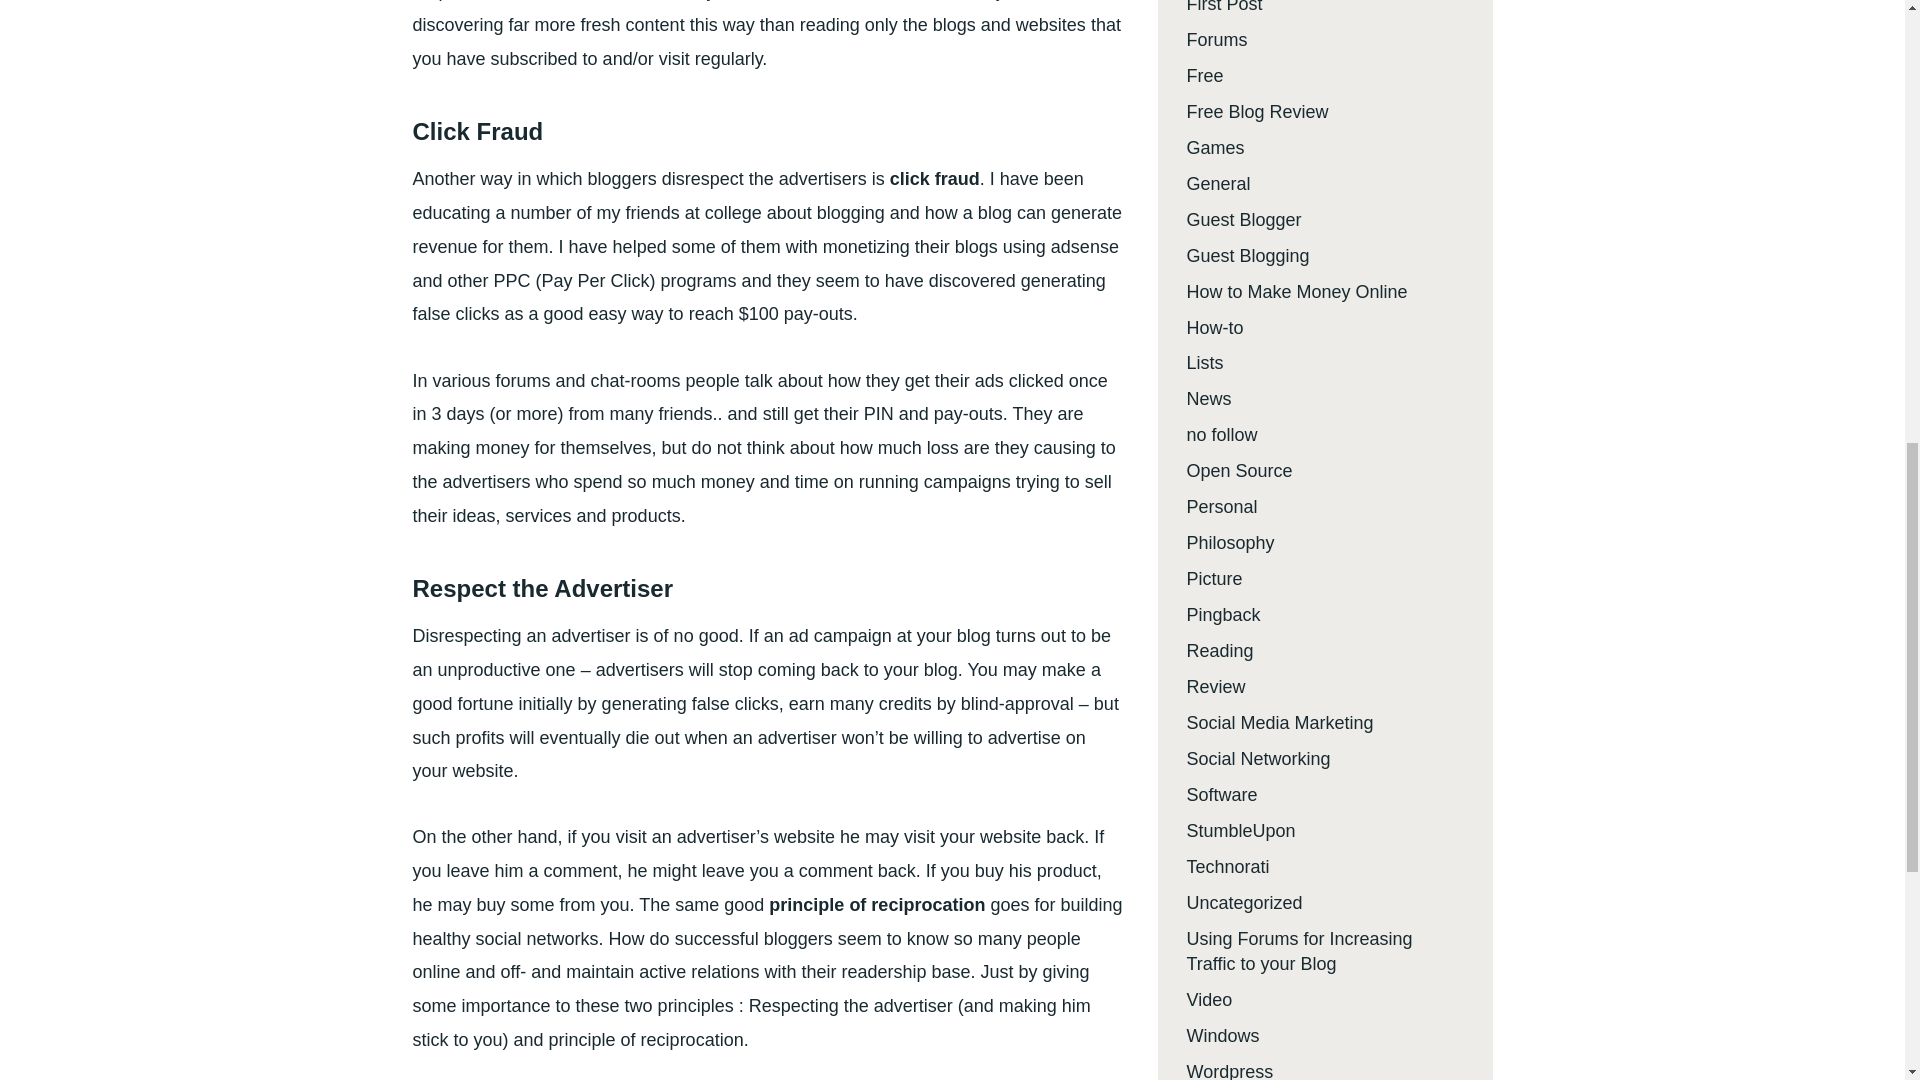  Describe the element at coordinates (1216, 40) in the screenshot. I see `Forums` at that location.